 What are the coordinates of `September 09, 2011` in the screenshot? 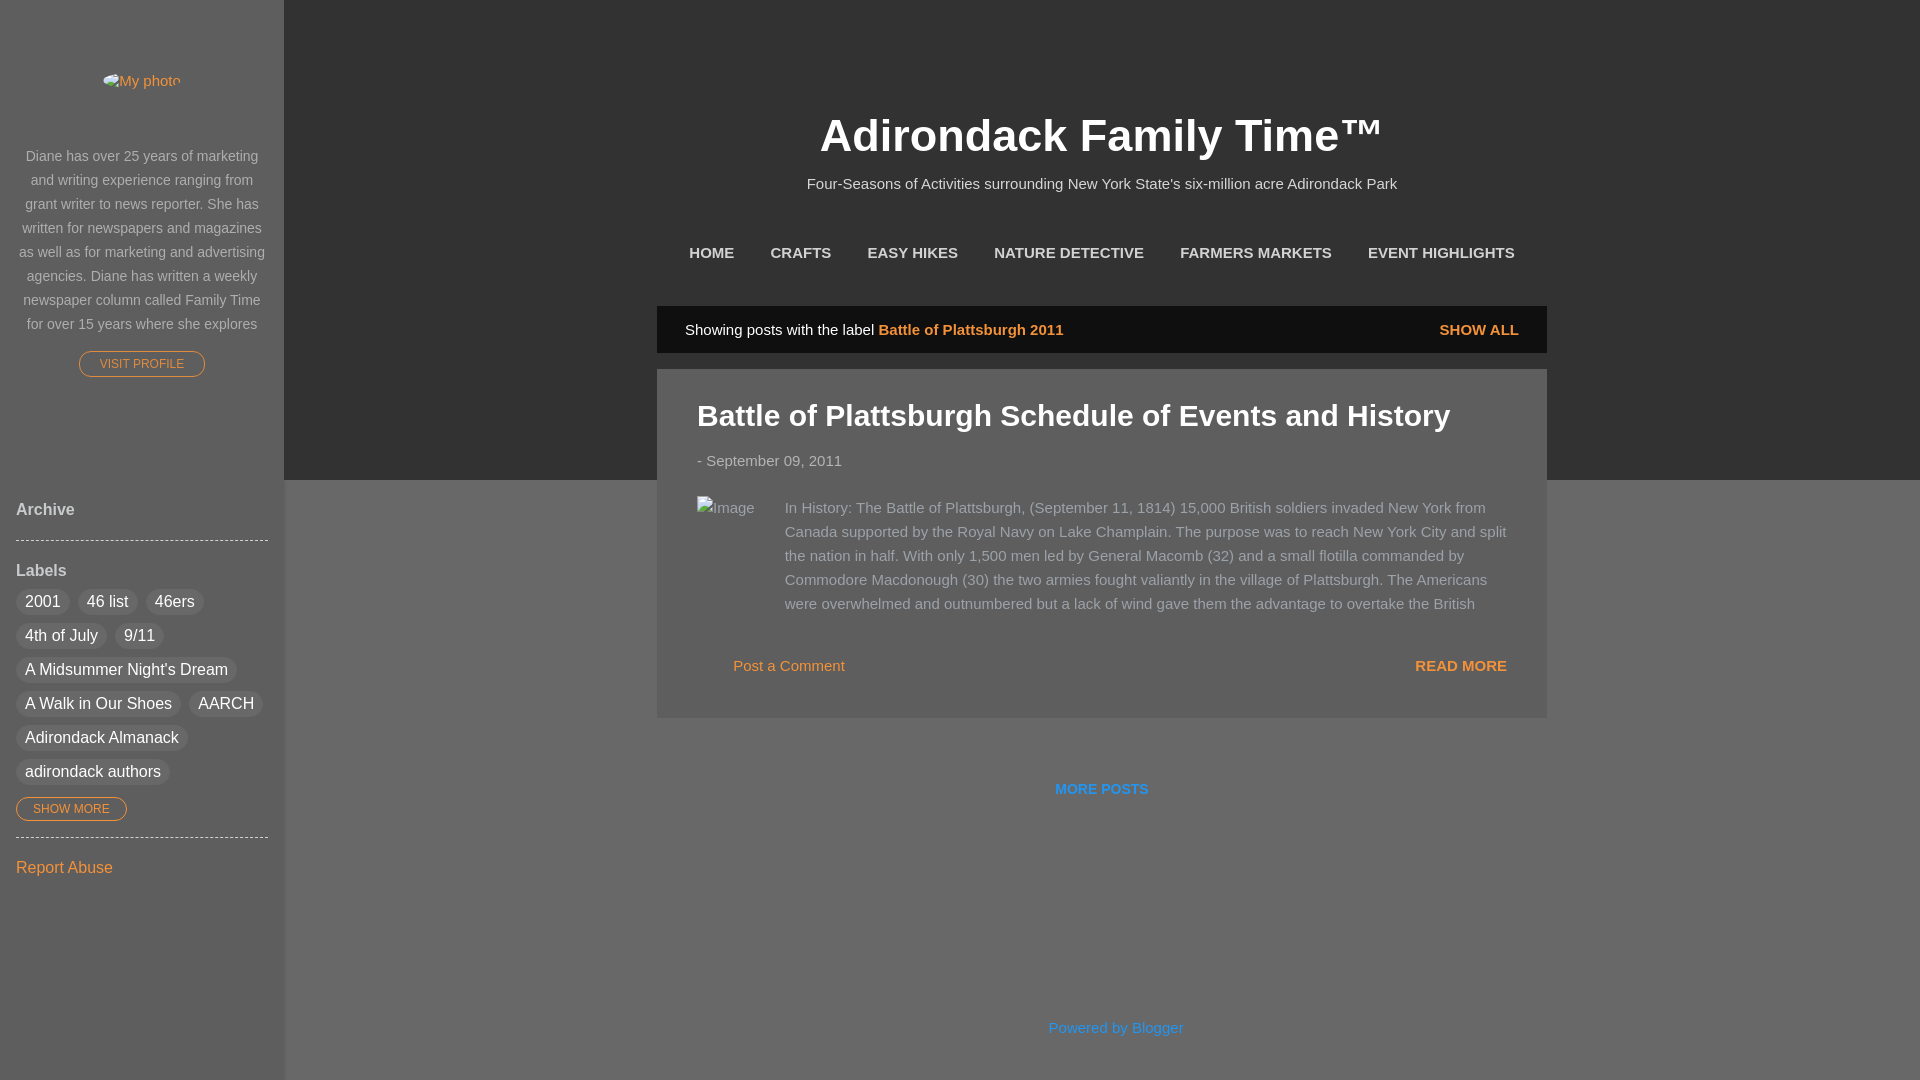 It's located at (774, 460).